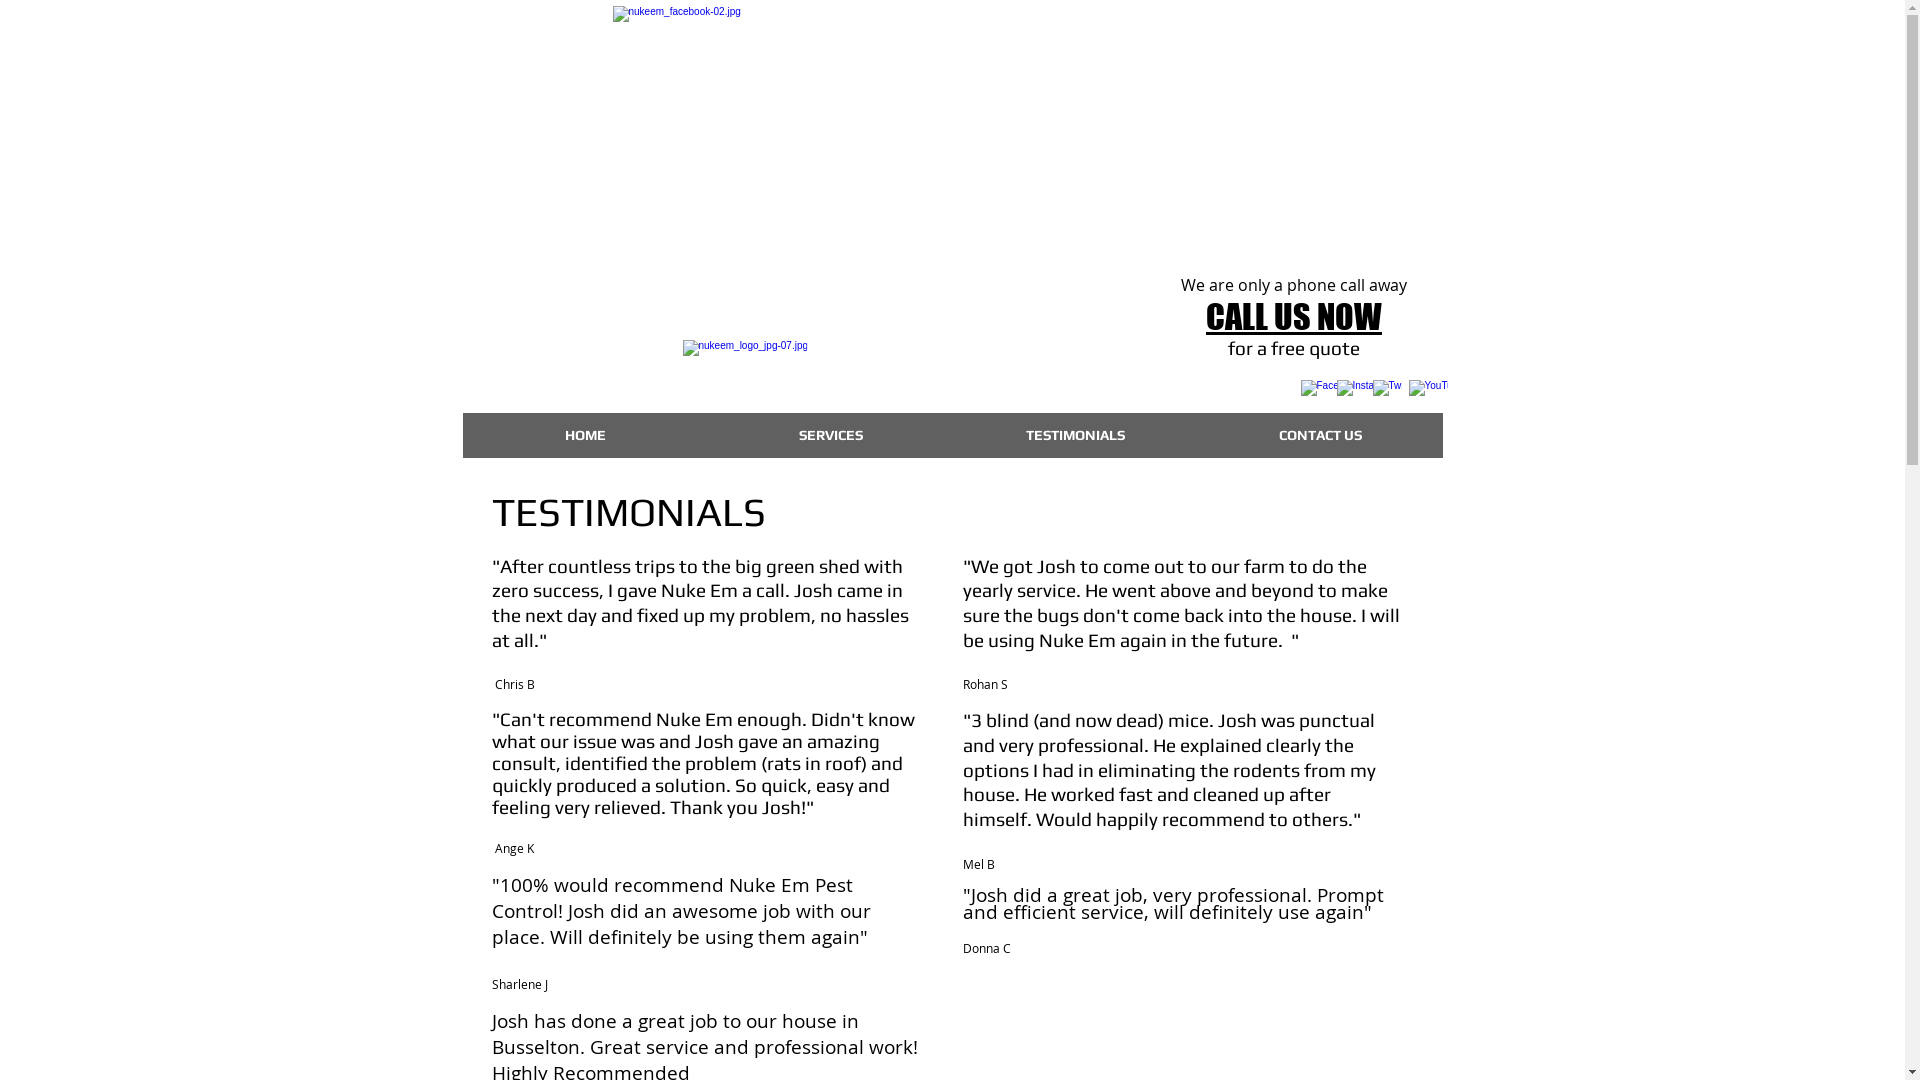  I want to click on CALL US NOW, so click(1294, 316).